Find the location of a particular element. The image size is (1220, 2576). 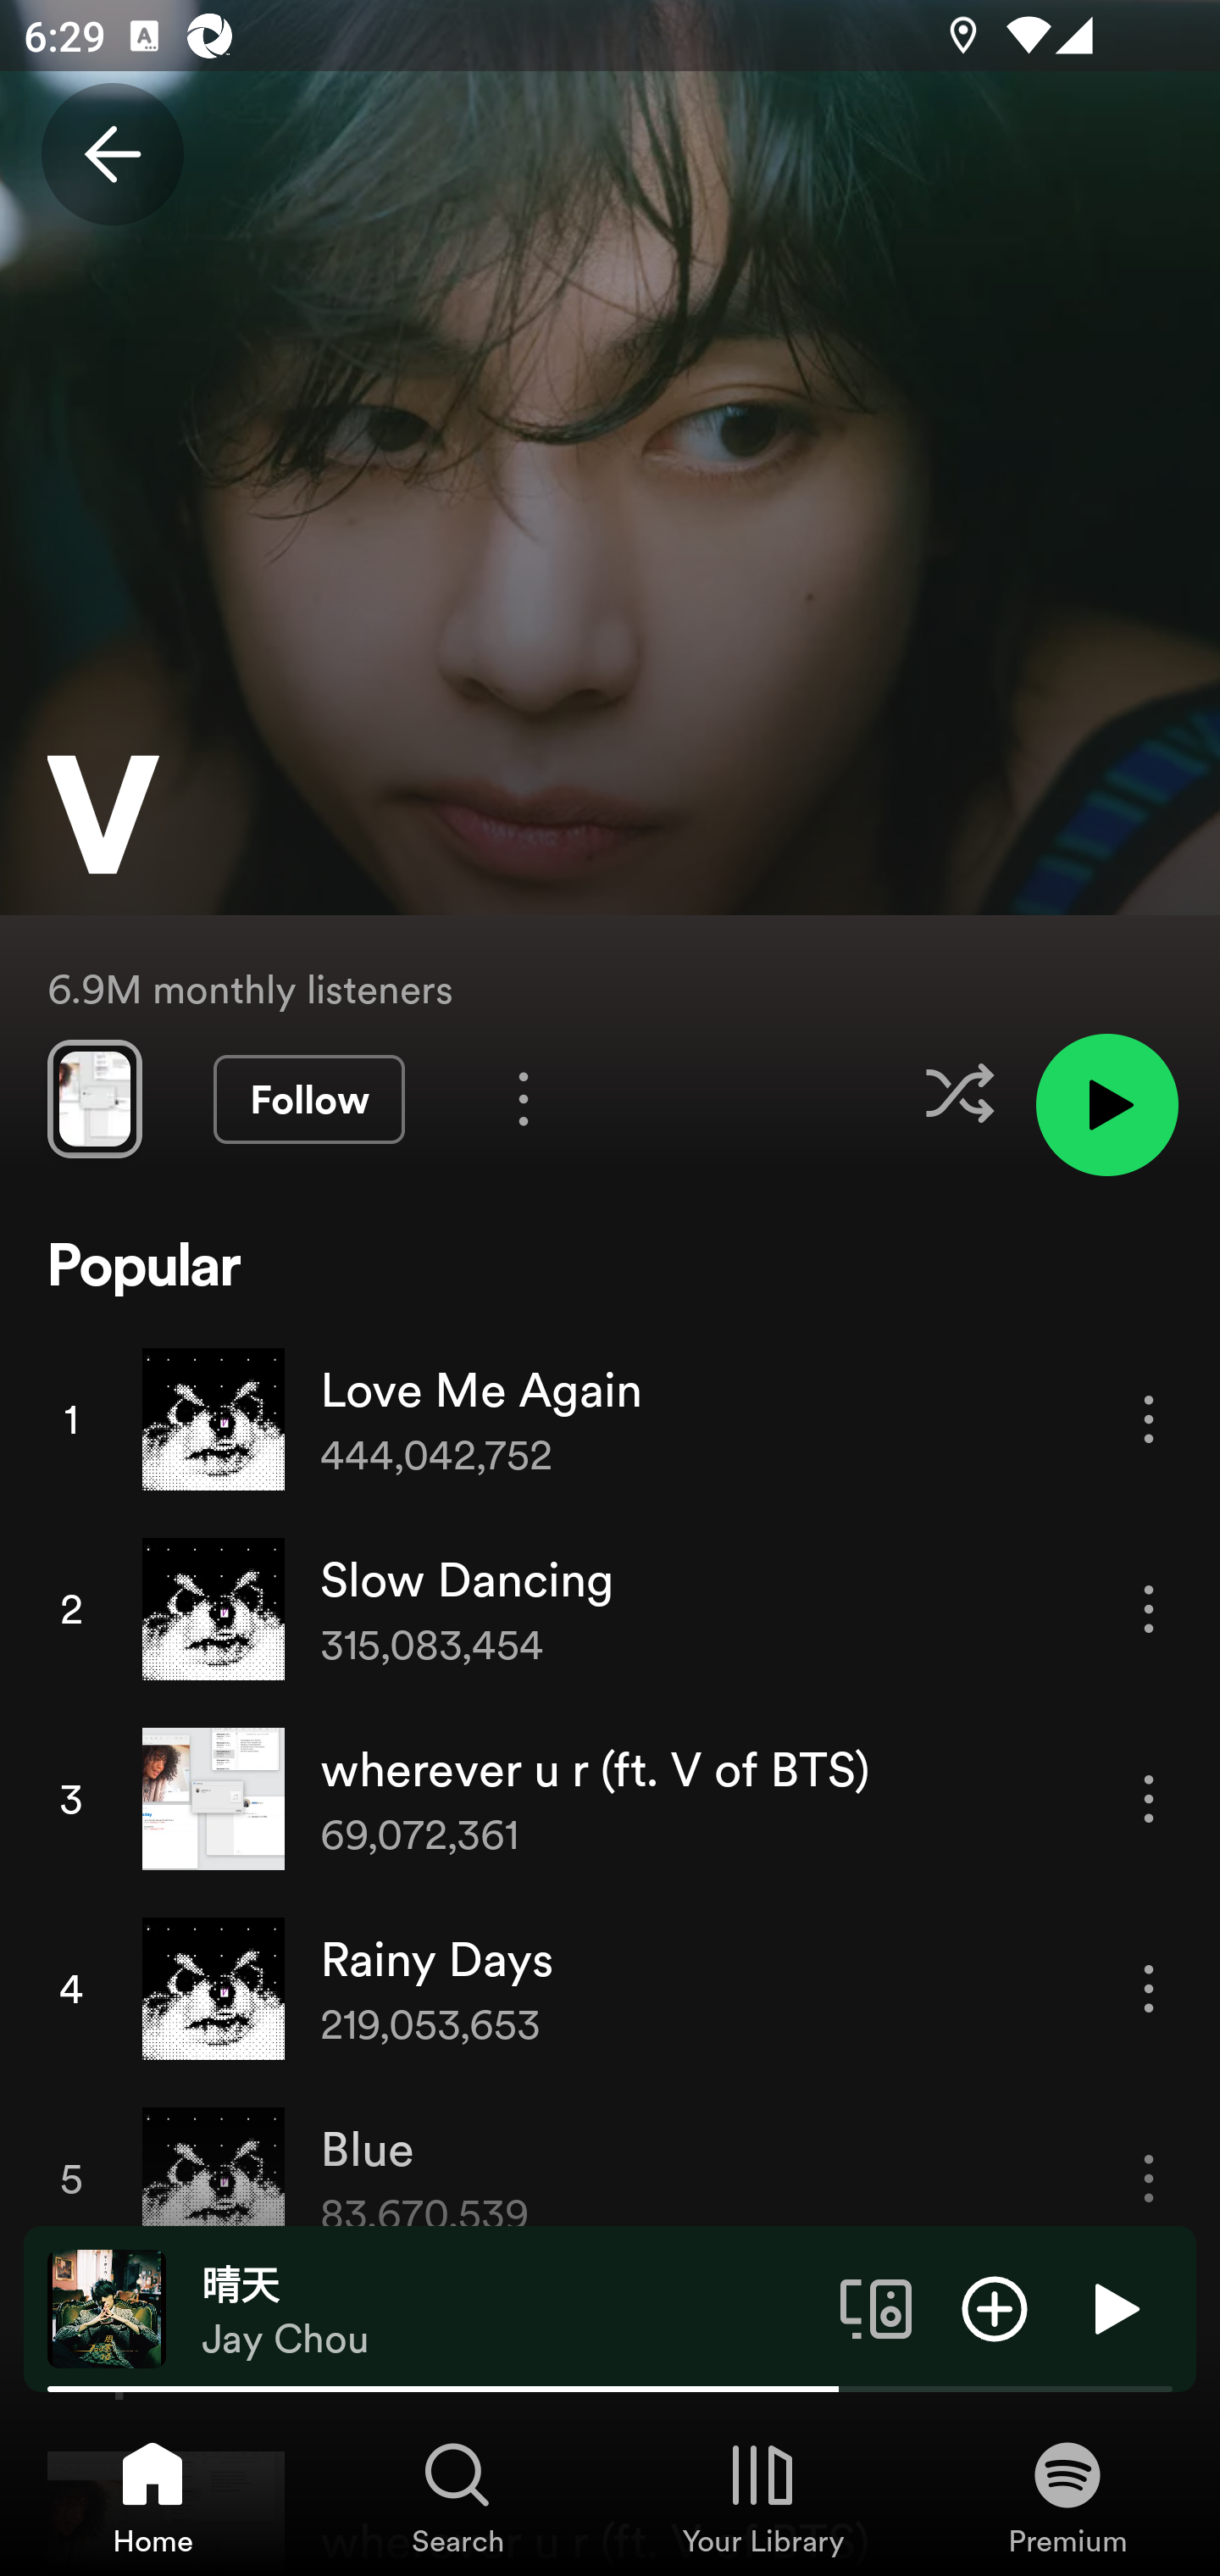

Search, Tab 2 of 4 Search Search is located at coordinates (457, 2496).